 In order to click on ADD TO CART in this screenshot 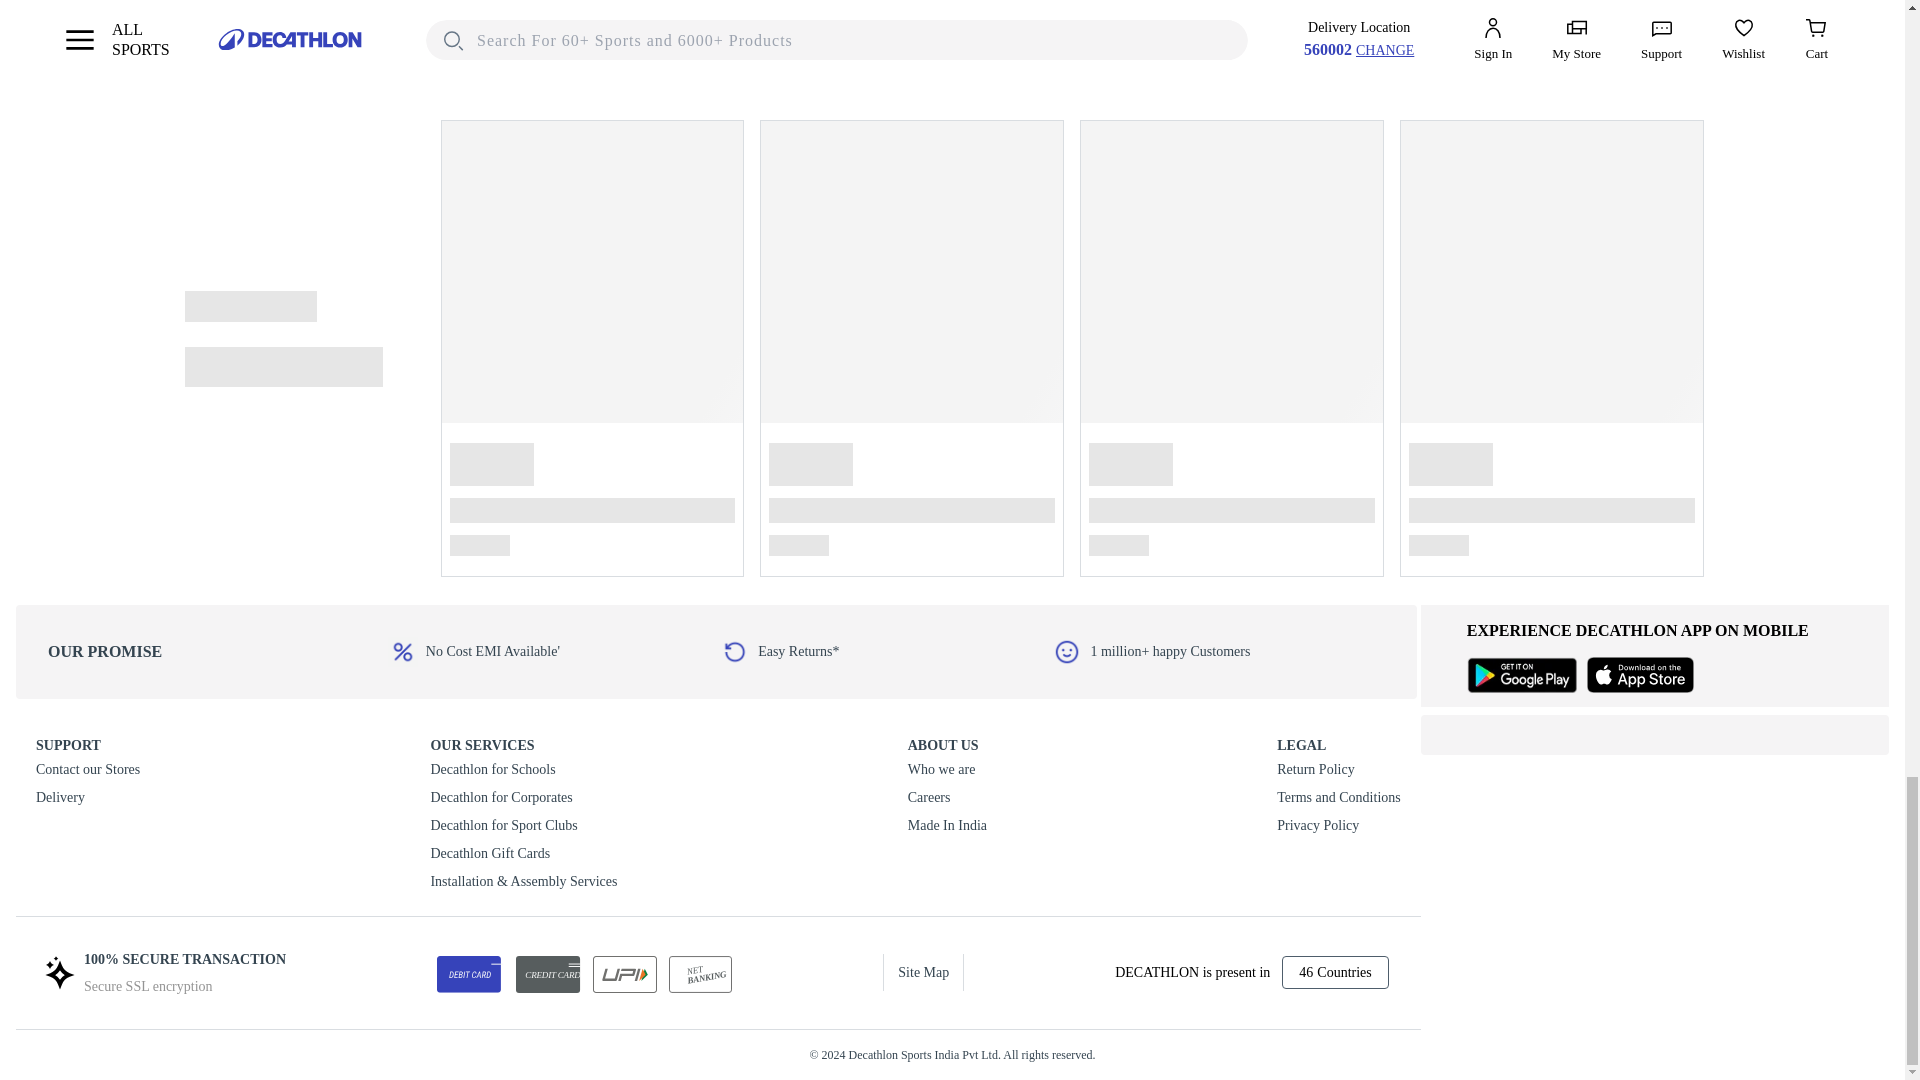, I will do `click(954, 50)`.